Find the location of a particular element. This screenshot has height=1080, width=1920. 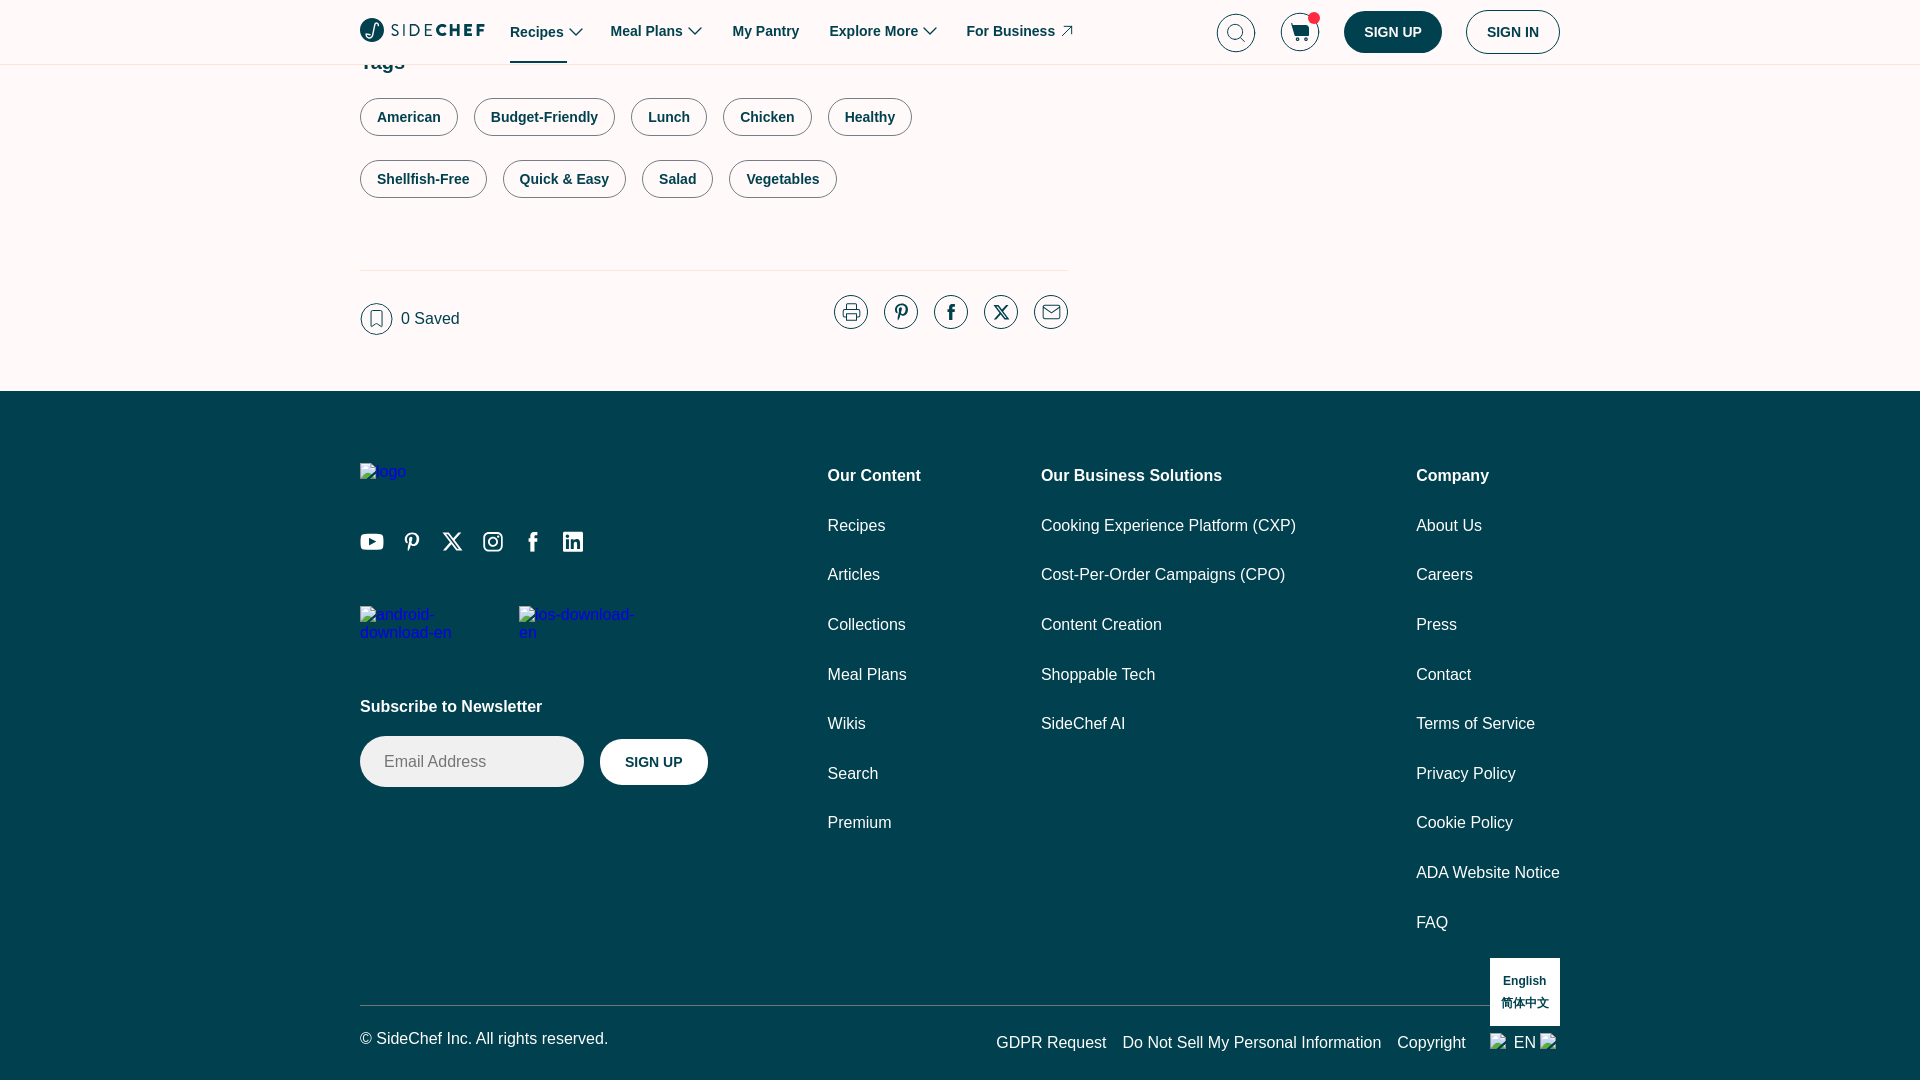

SIGN UP is located at coordinates (654, 762).